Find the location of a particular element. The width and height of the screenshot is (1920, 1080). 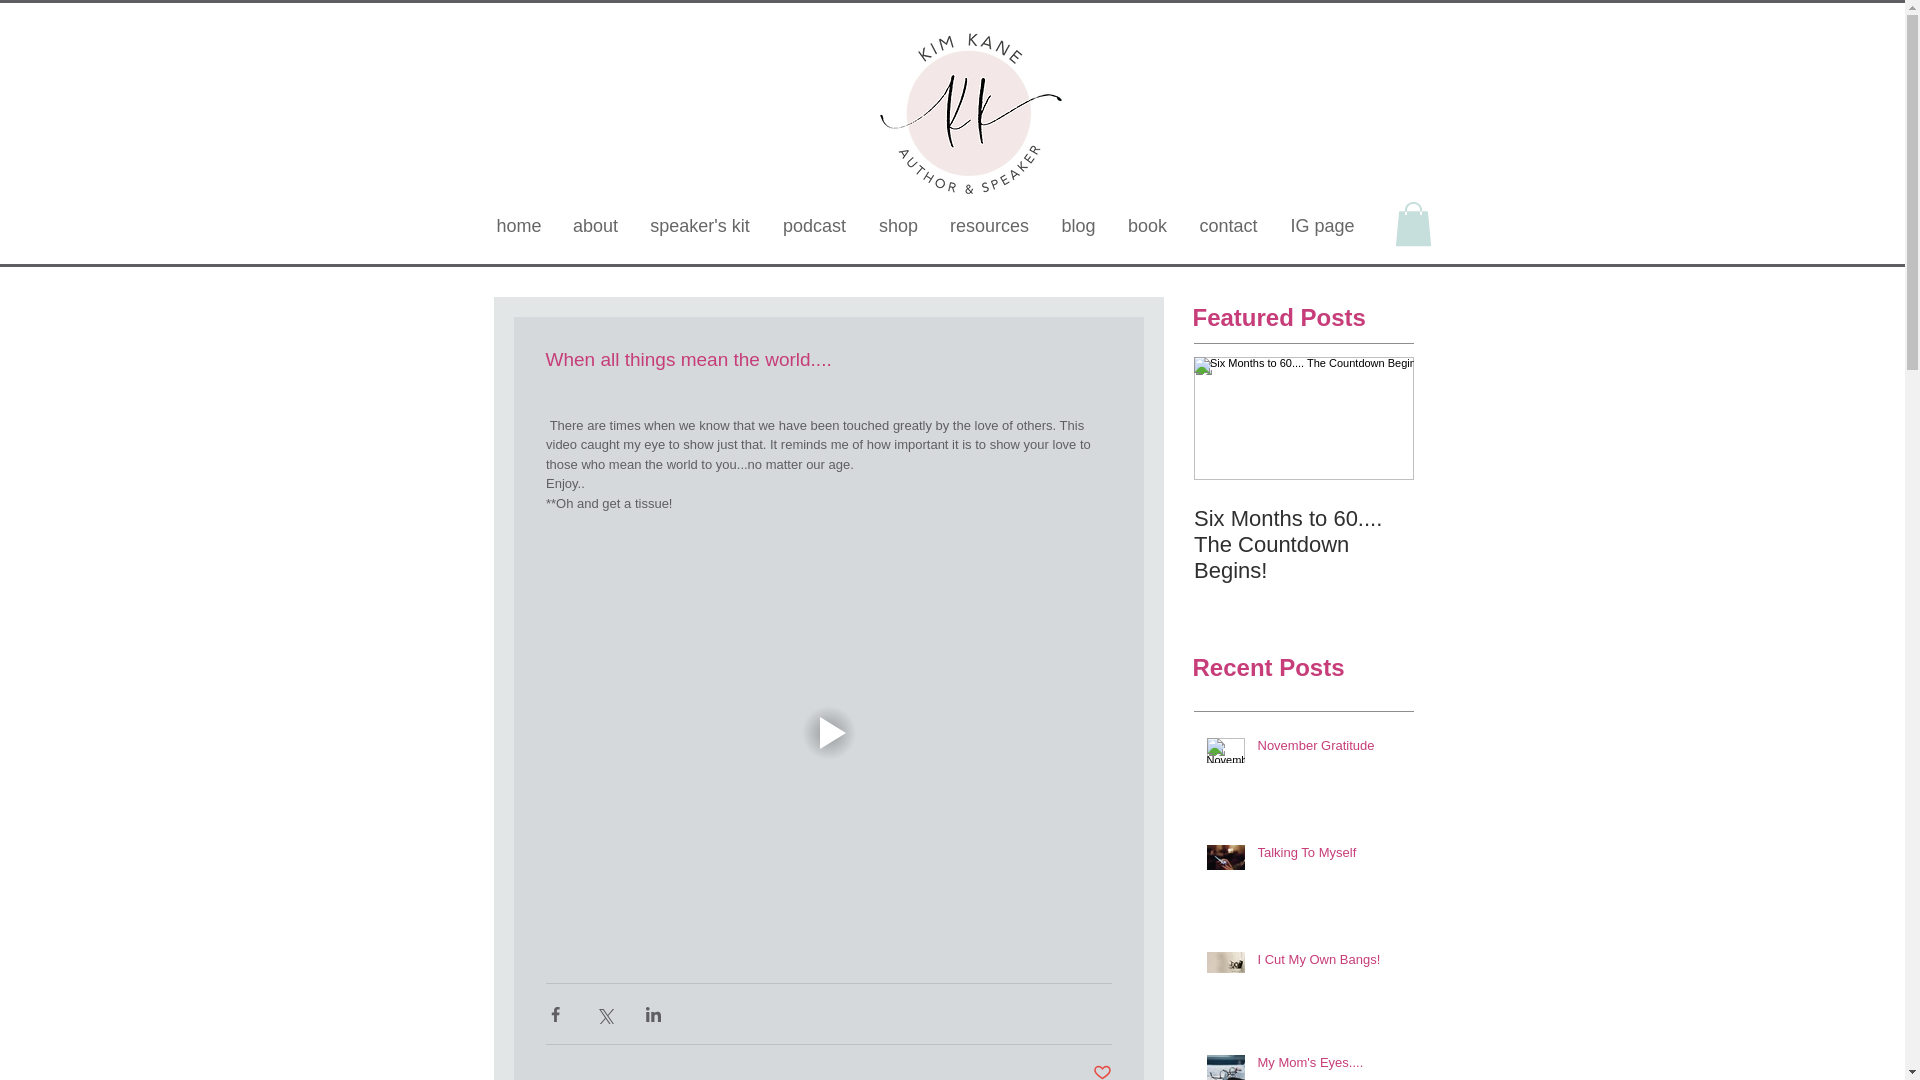

book is located at coordinates (1146, 226).